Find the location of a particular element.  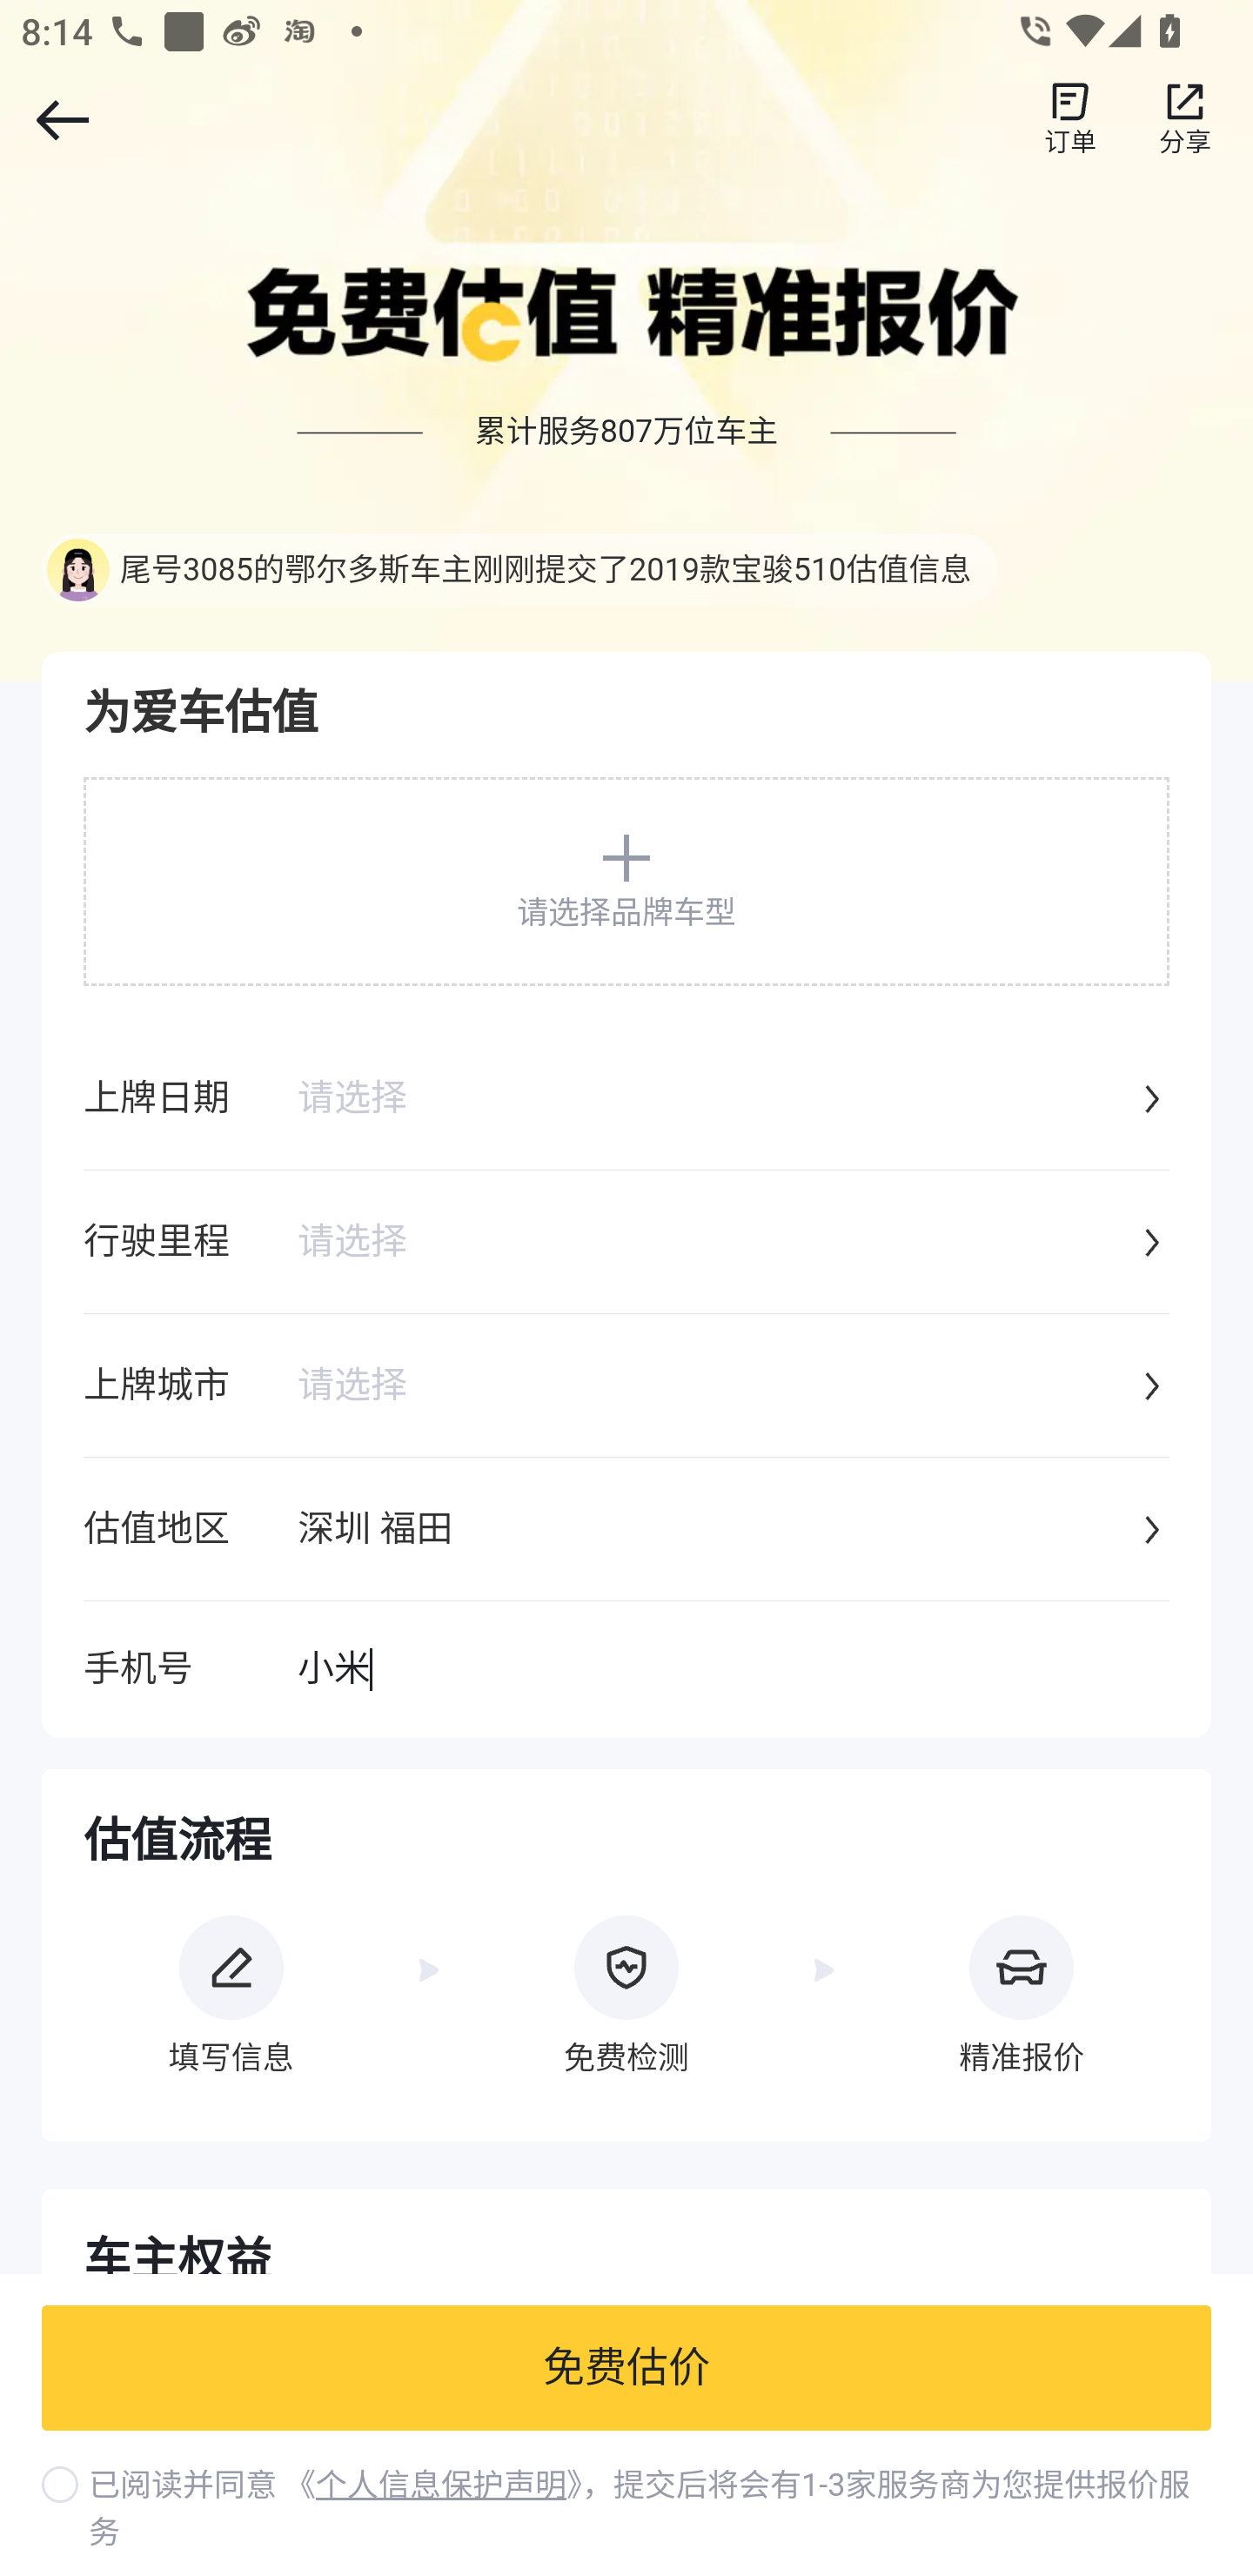

分享 is located at coordinates (1185, 119).